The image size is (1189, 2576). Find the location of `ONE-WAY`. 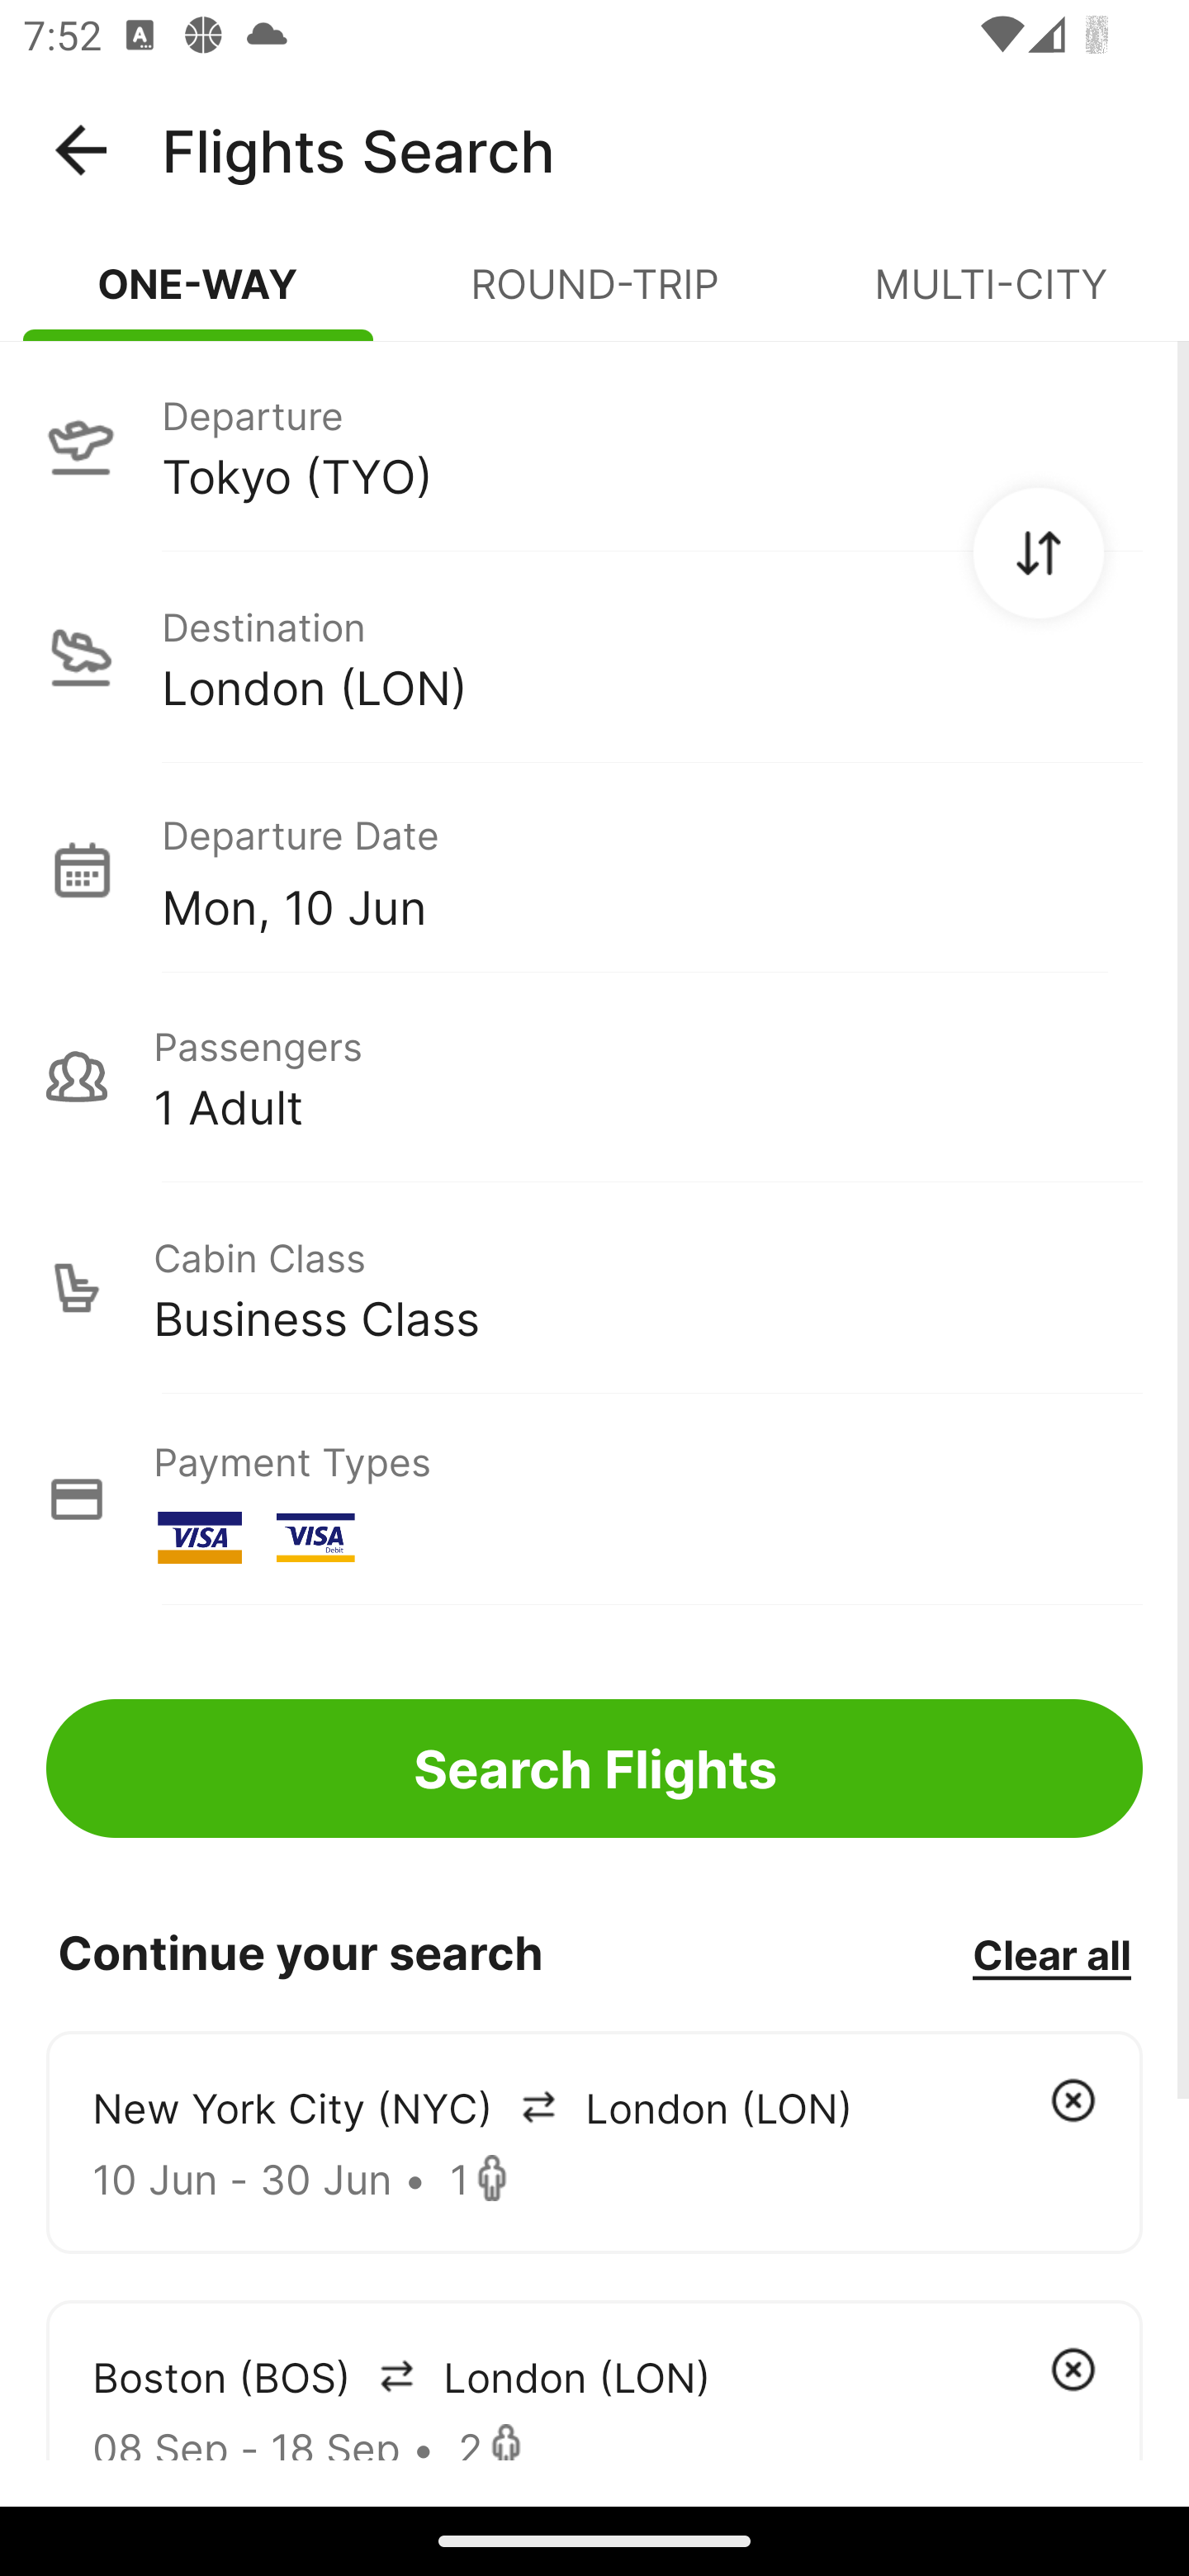

ONE-WAY is located at coordinates (198, 297).